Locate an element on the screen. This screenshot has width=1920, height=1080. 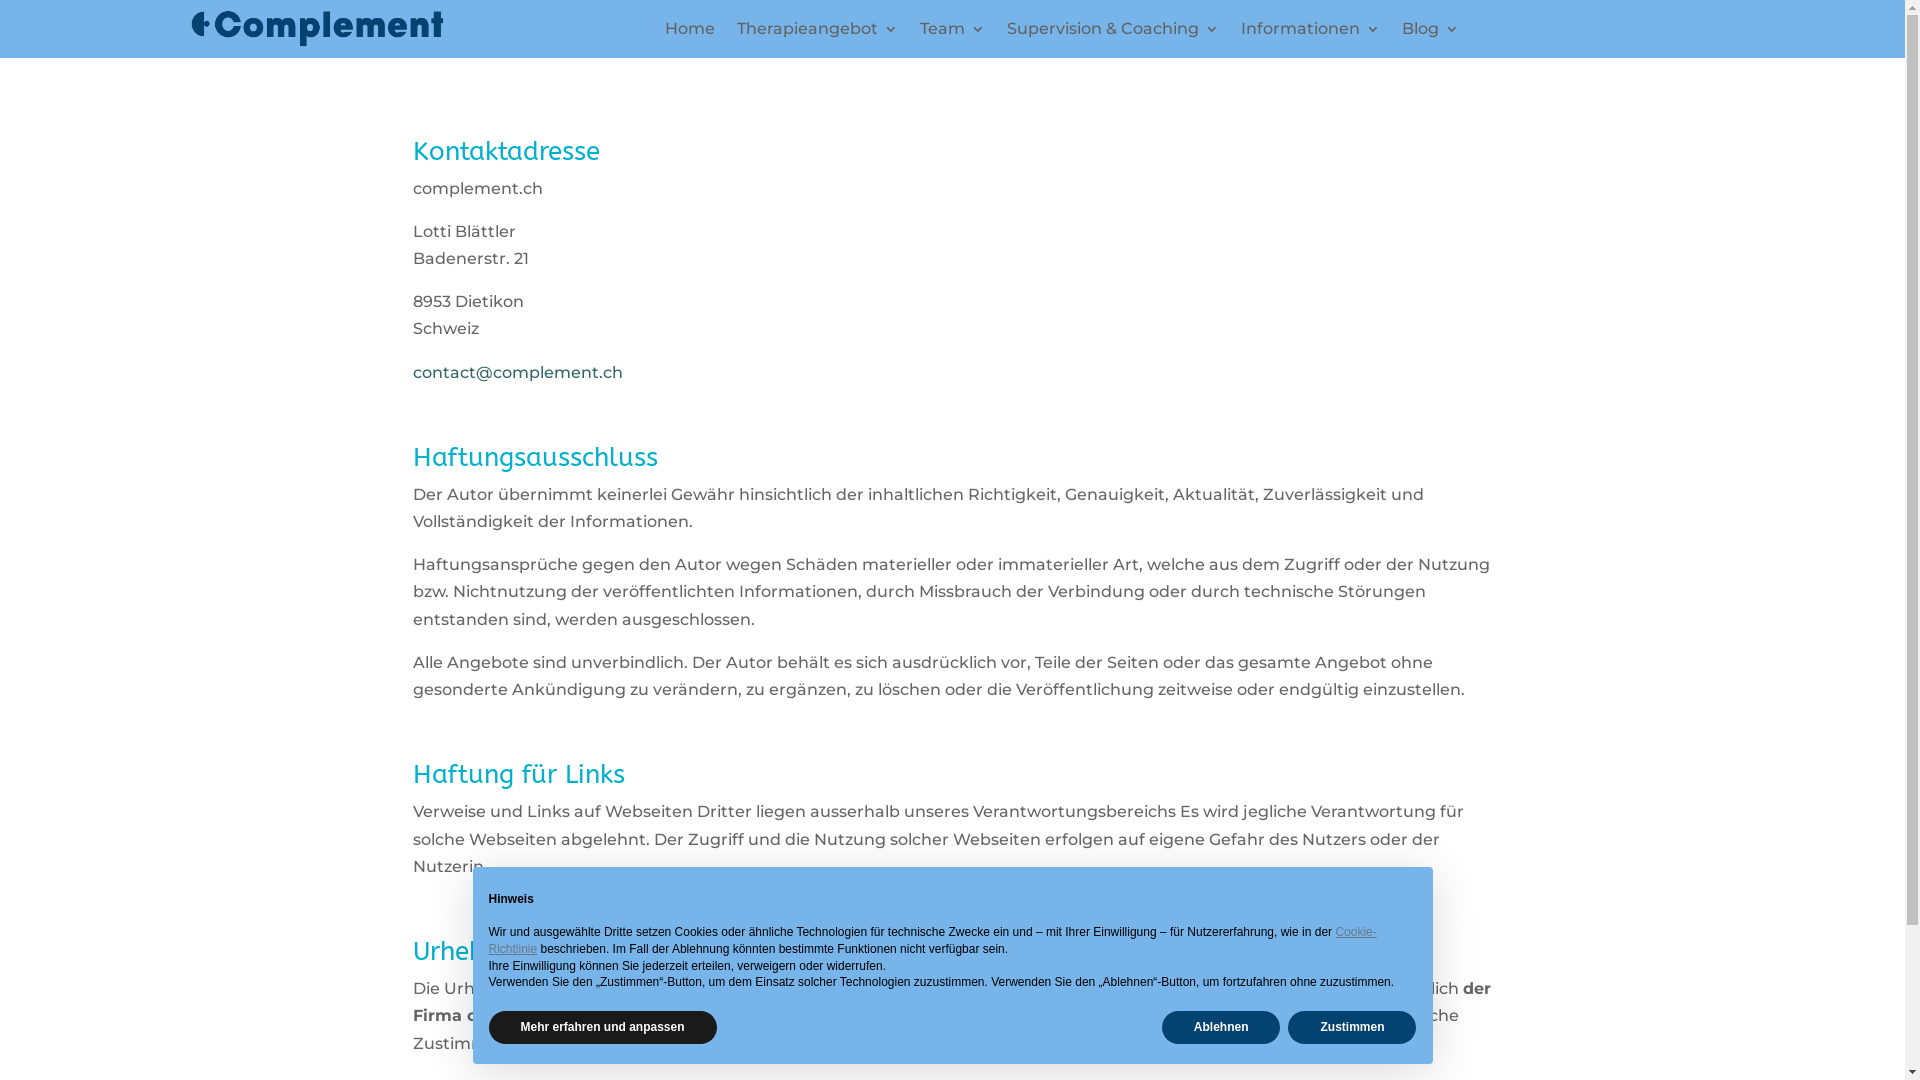
Blog is located at coordinates (1430, 33).